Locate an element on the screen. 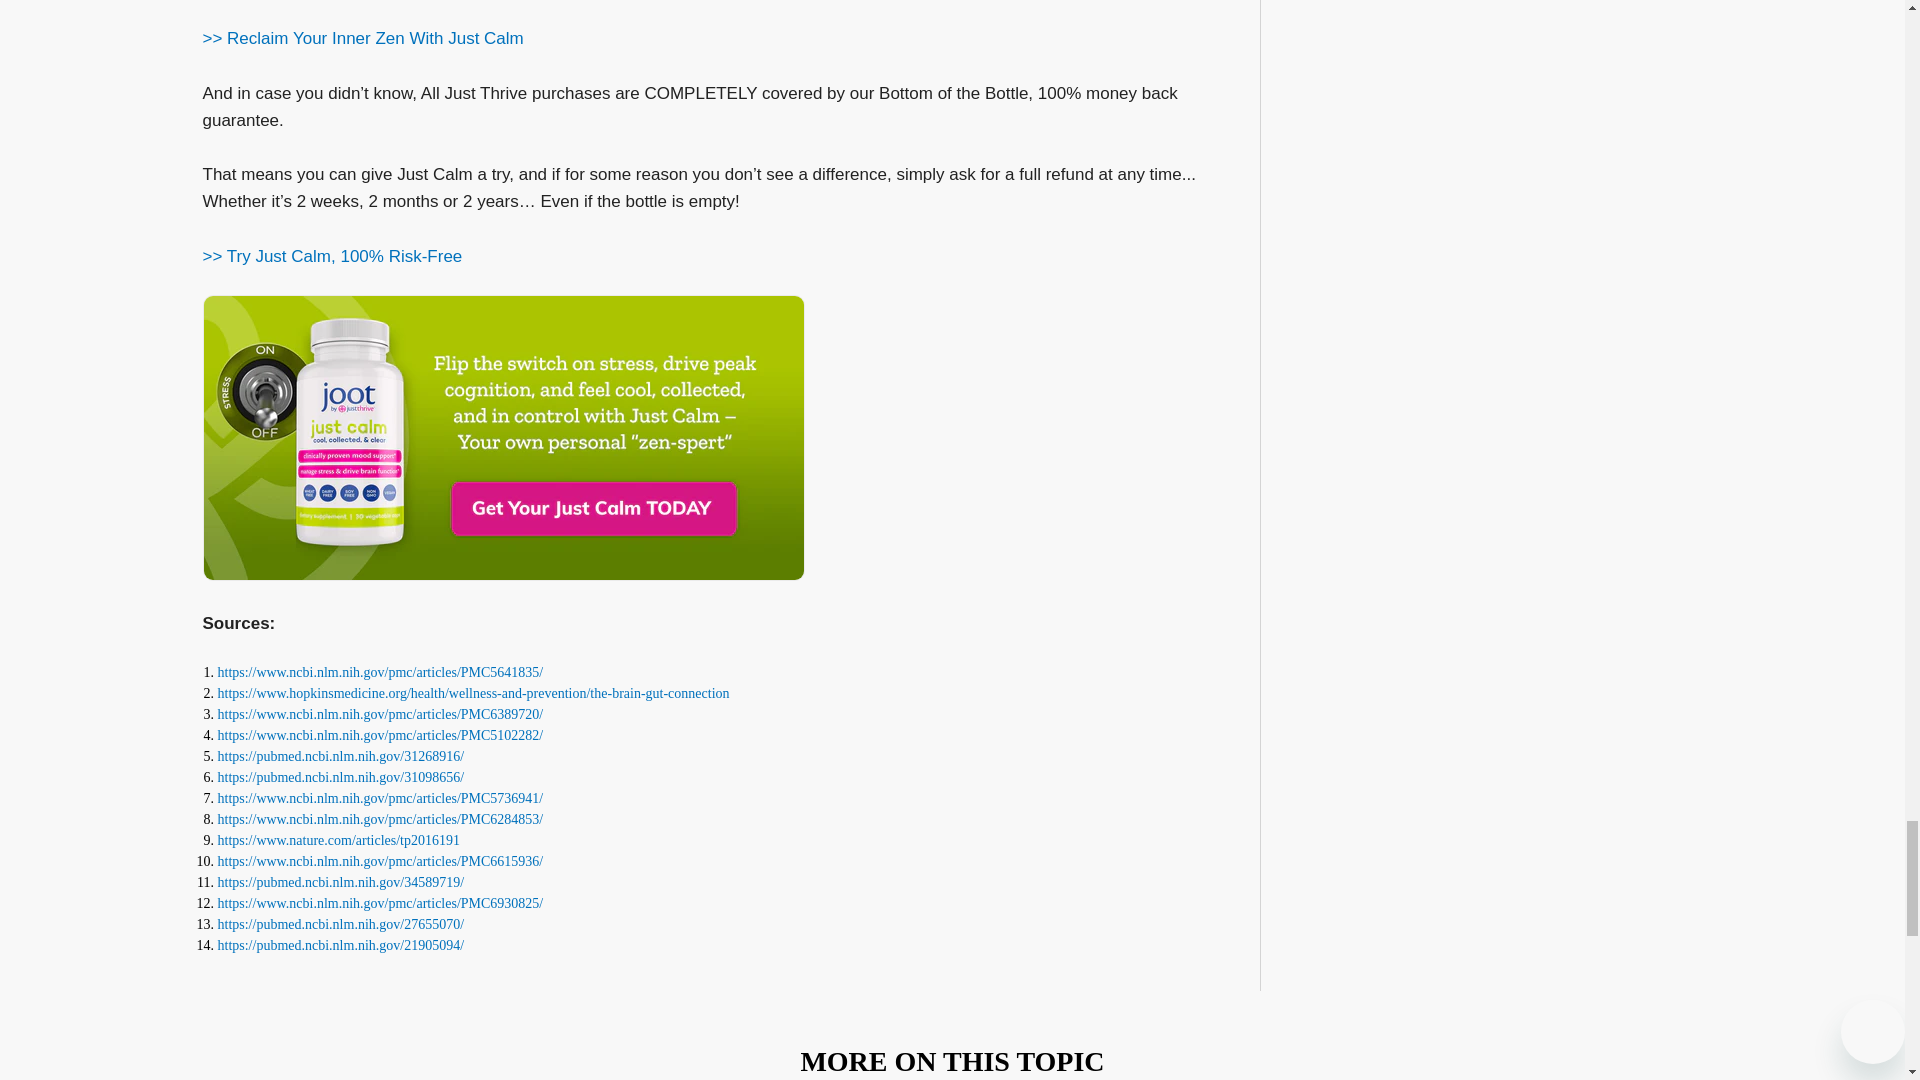 The width and height of the screenshot is (1920, 1080). stress gut-brain axis is located at coordinates (380, 798).